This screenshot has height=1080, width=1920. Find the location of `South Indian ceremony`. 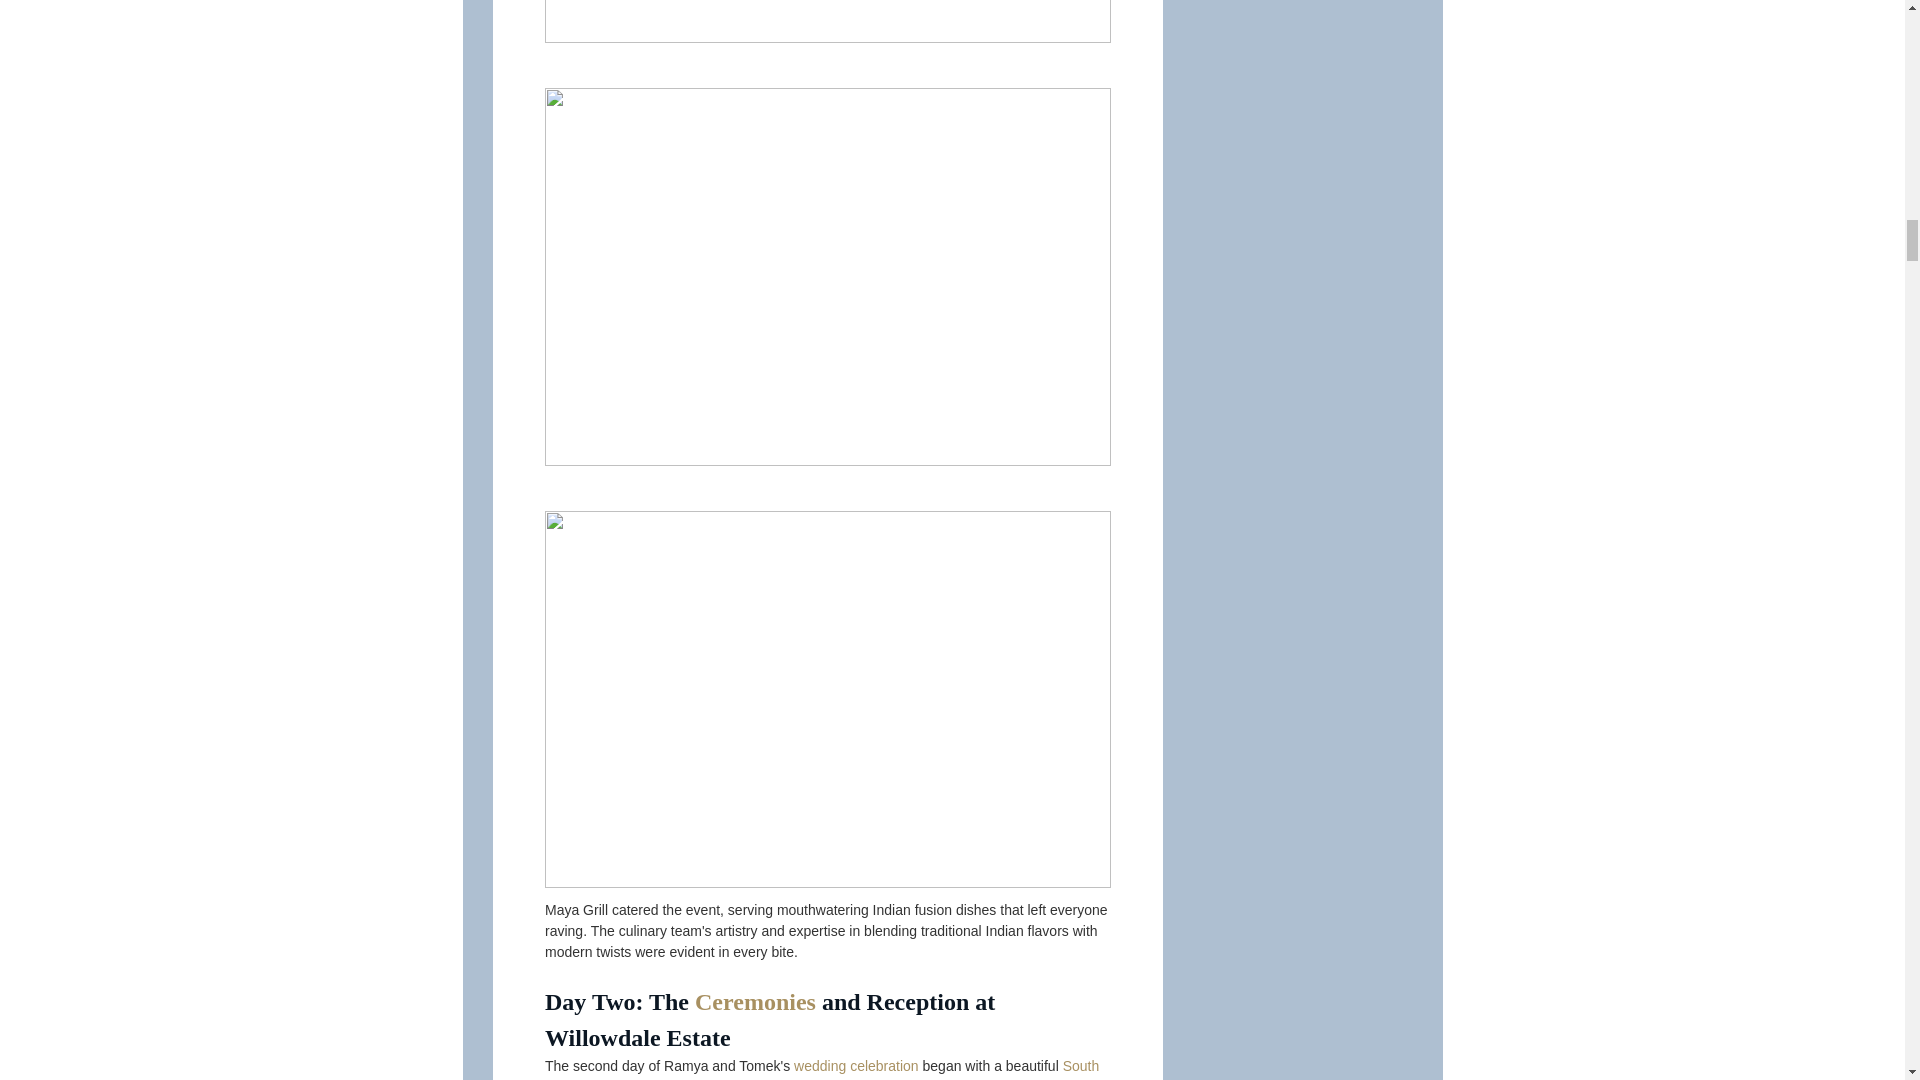

South Indian ceremony is located at coordinates (822, 1069).